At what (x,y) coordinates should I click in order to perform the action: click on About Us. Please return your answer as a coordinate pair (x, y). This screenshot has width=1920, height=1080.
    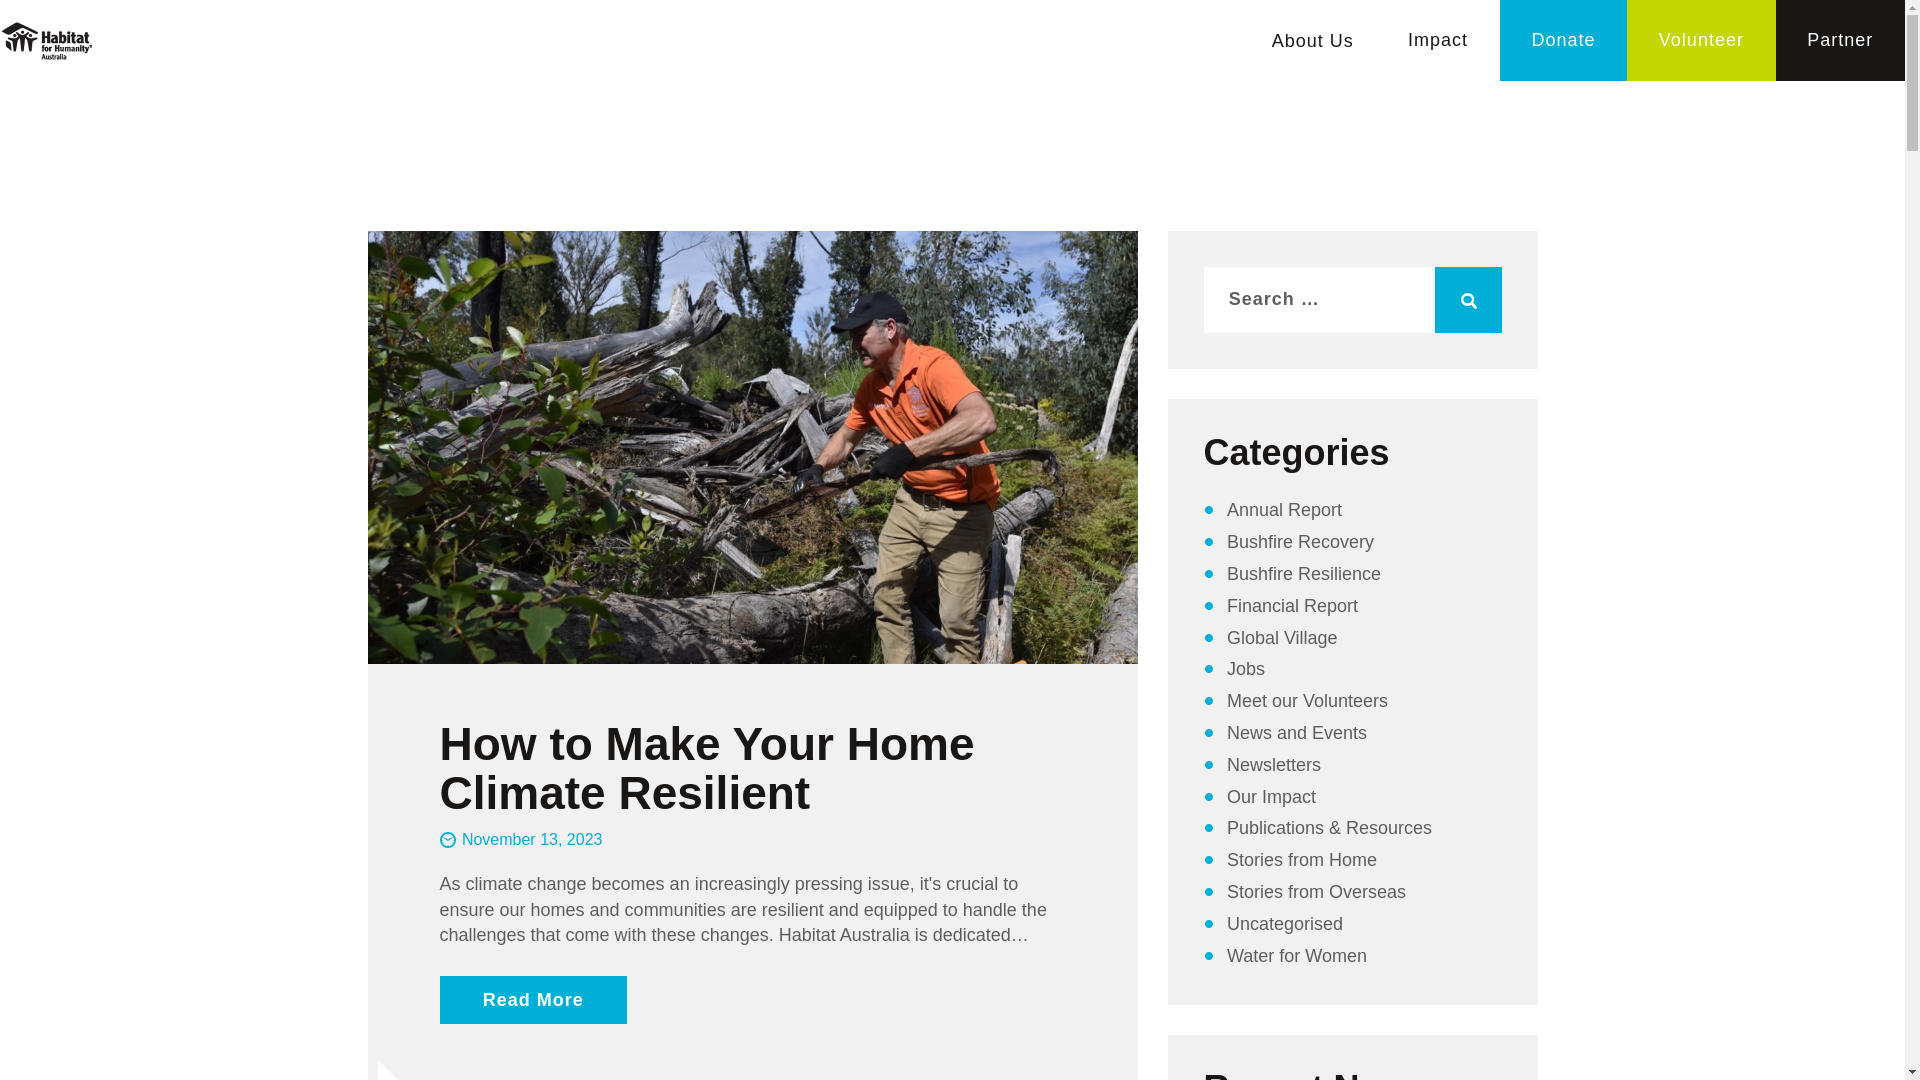
    Looking at the image, I should click on (1312, 42).